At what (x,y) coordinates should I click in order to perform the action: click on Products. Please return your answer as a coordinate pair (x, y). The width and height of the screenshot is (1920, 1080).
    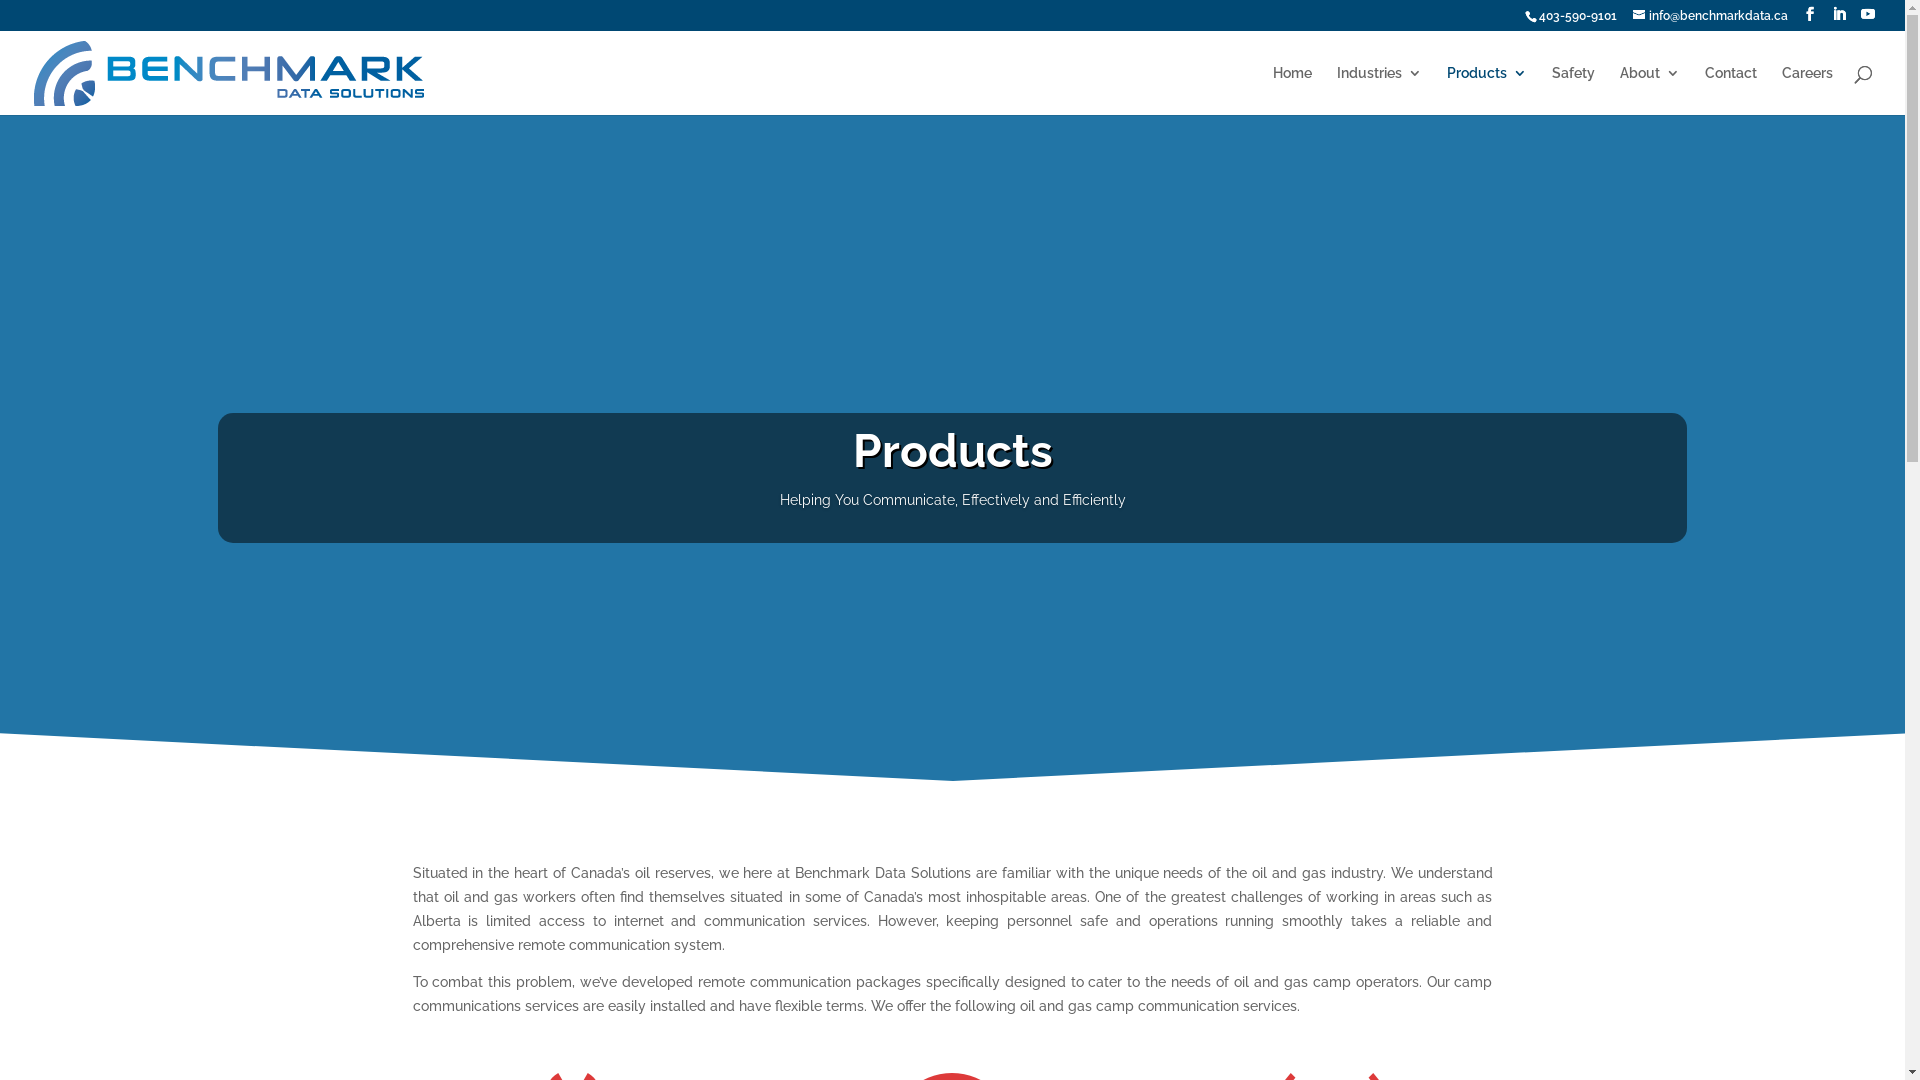
    Looking at the image, I should click on (1487, 90).